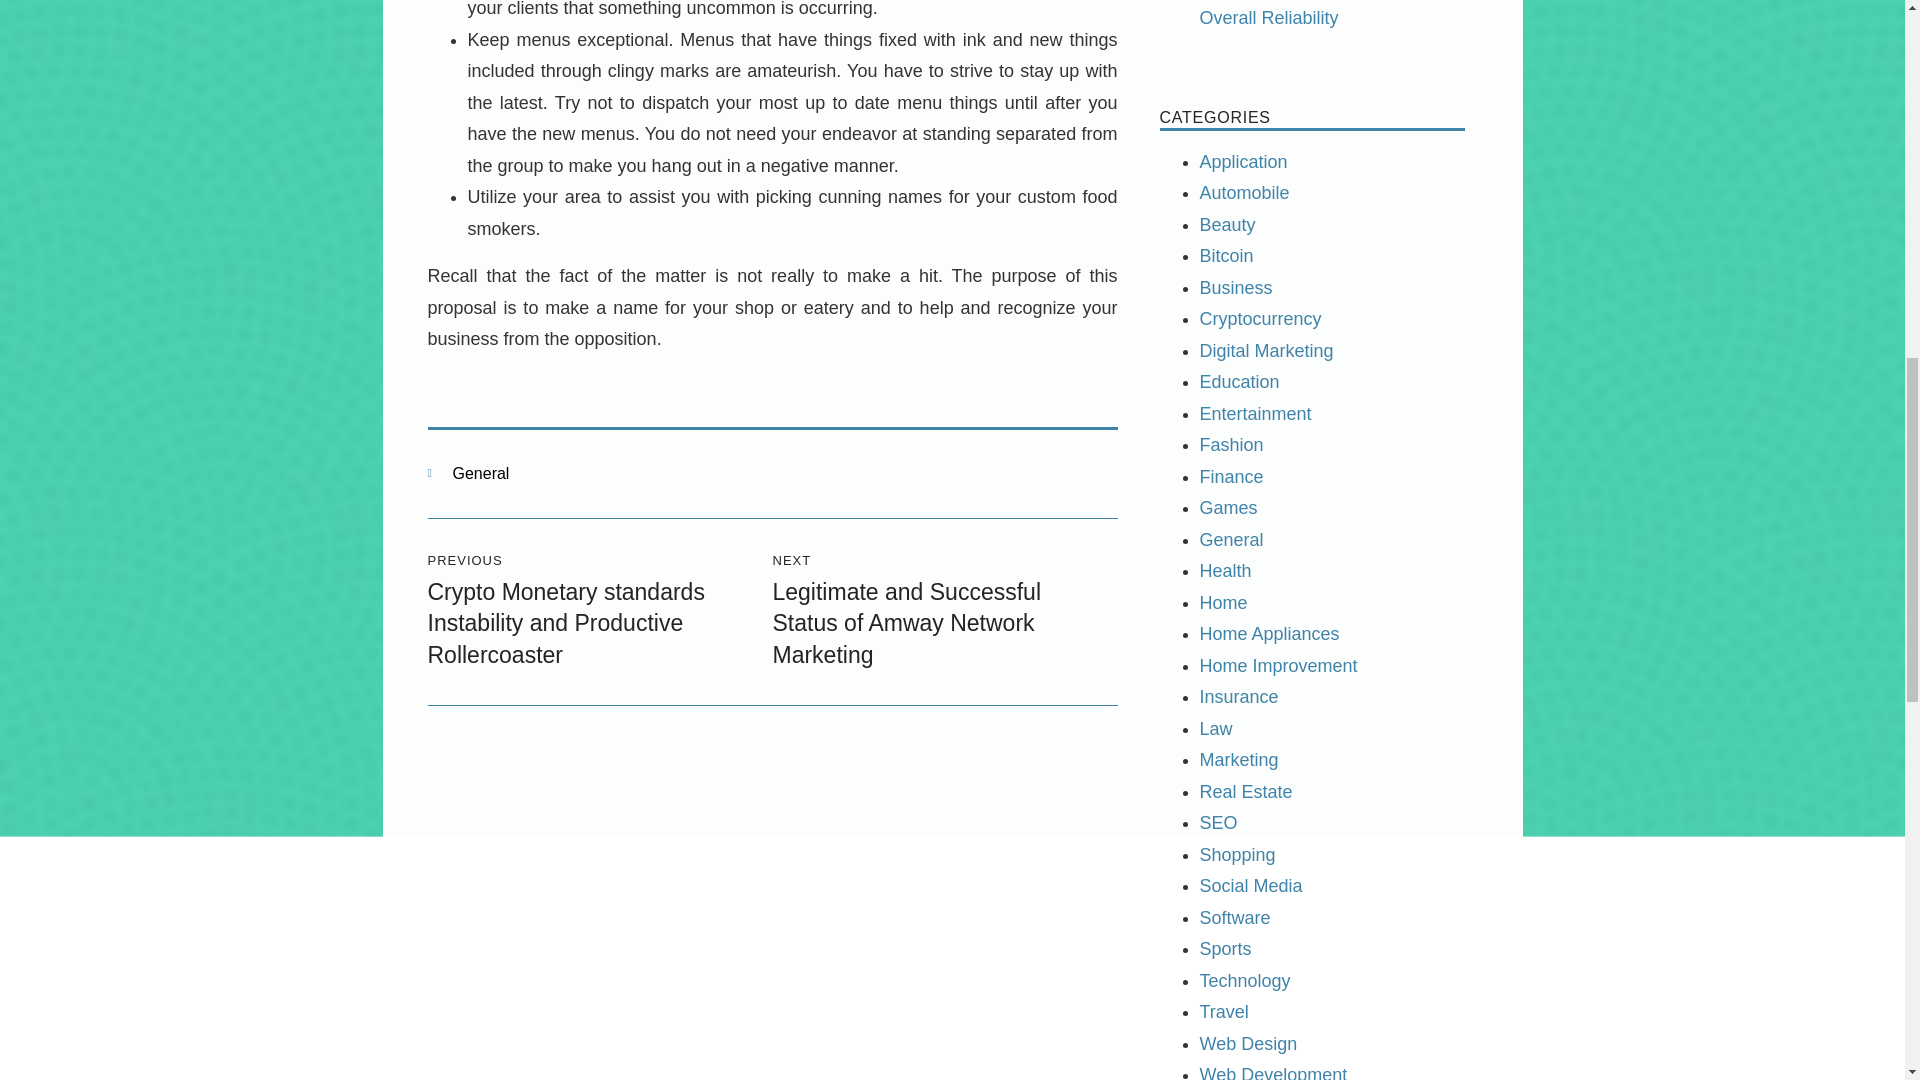 This screenshot has height=1080, width=1920. Describe the element at coordinates (1261, 318) in the screenshot. I see `Cryptocurrency` at that location.